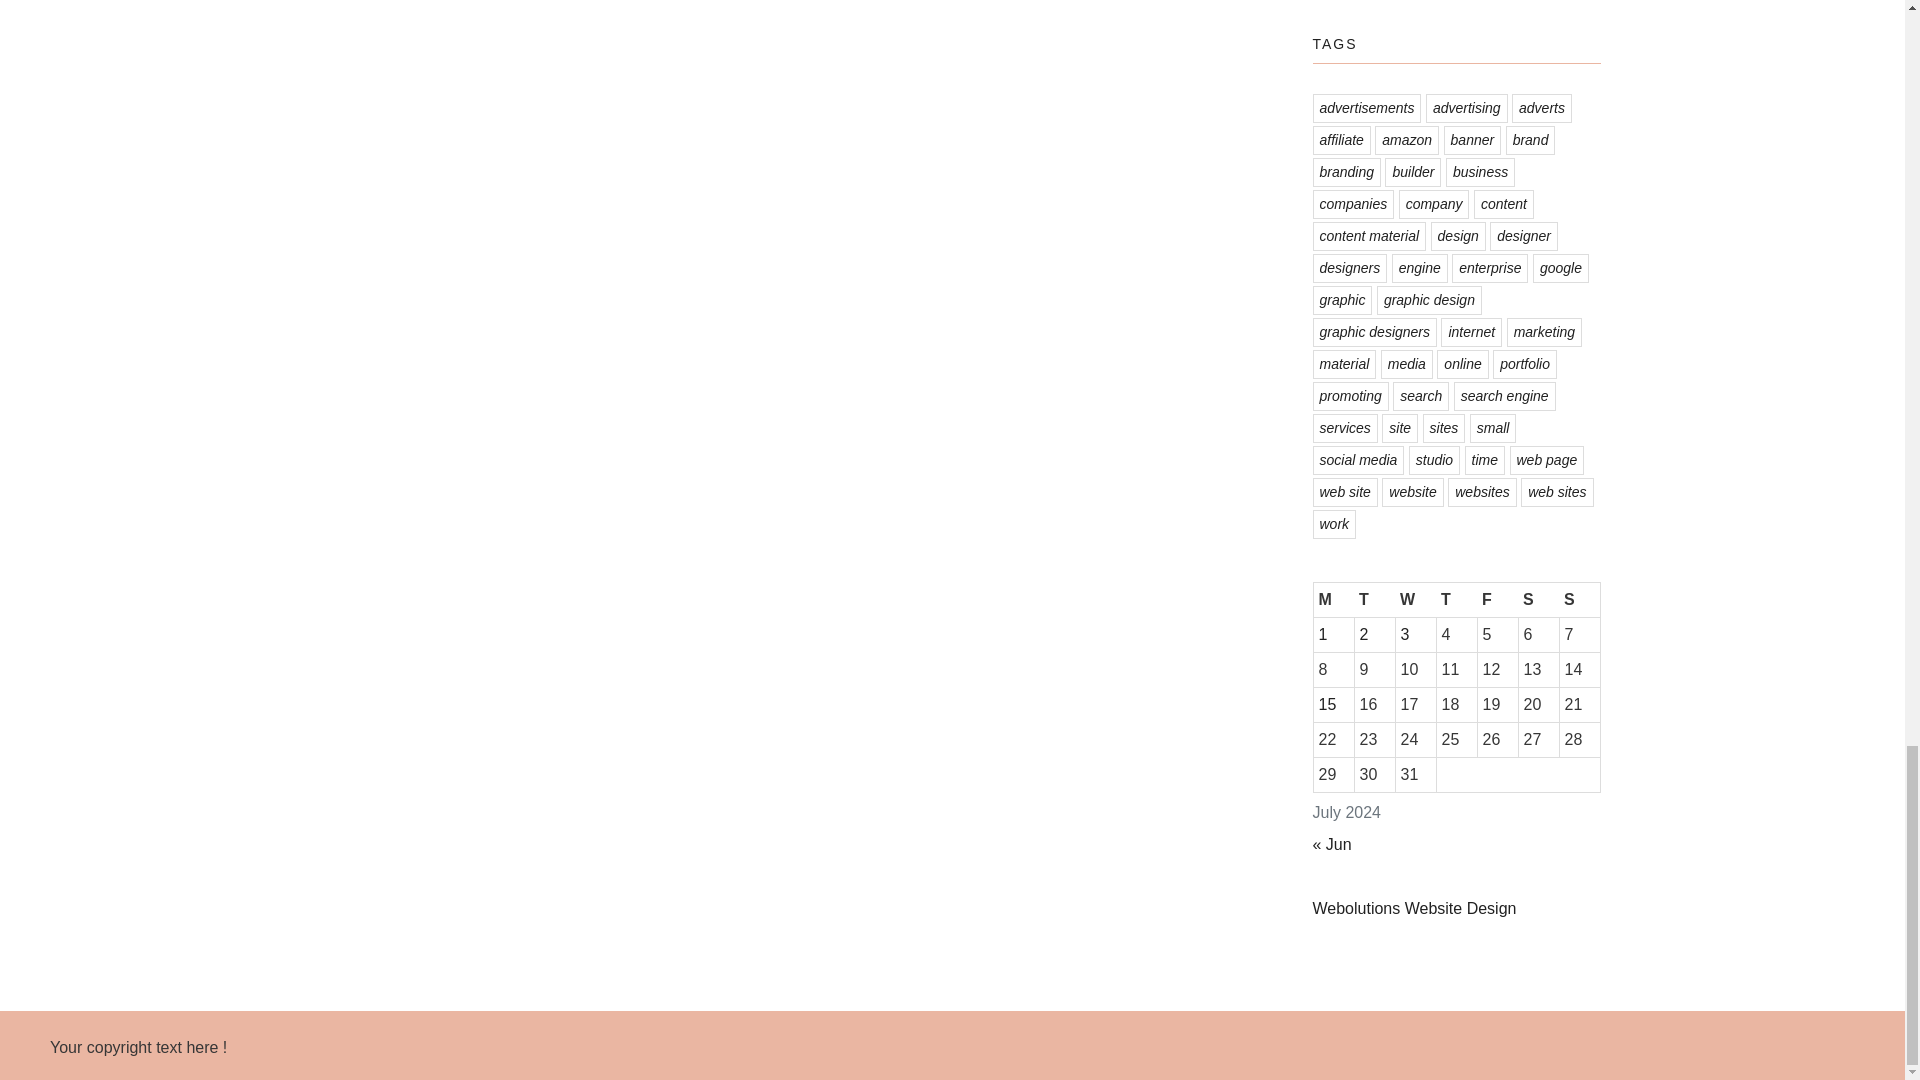  What do you see at coordinates (1333, 599) in the screenshot?
I see `Monday` at bounding box center [1333, 599].